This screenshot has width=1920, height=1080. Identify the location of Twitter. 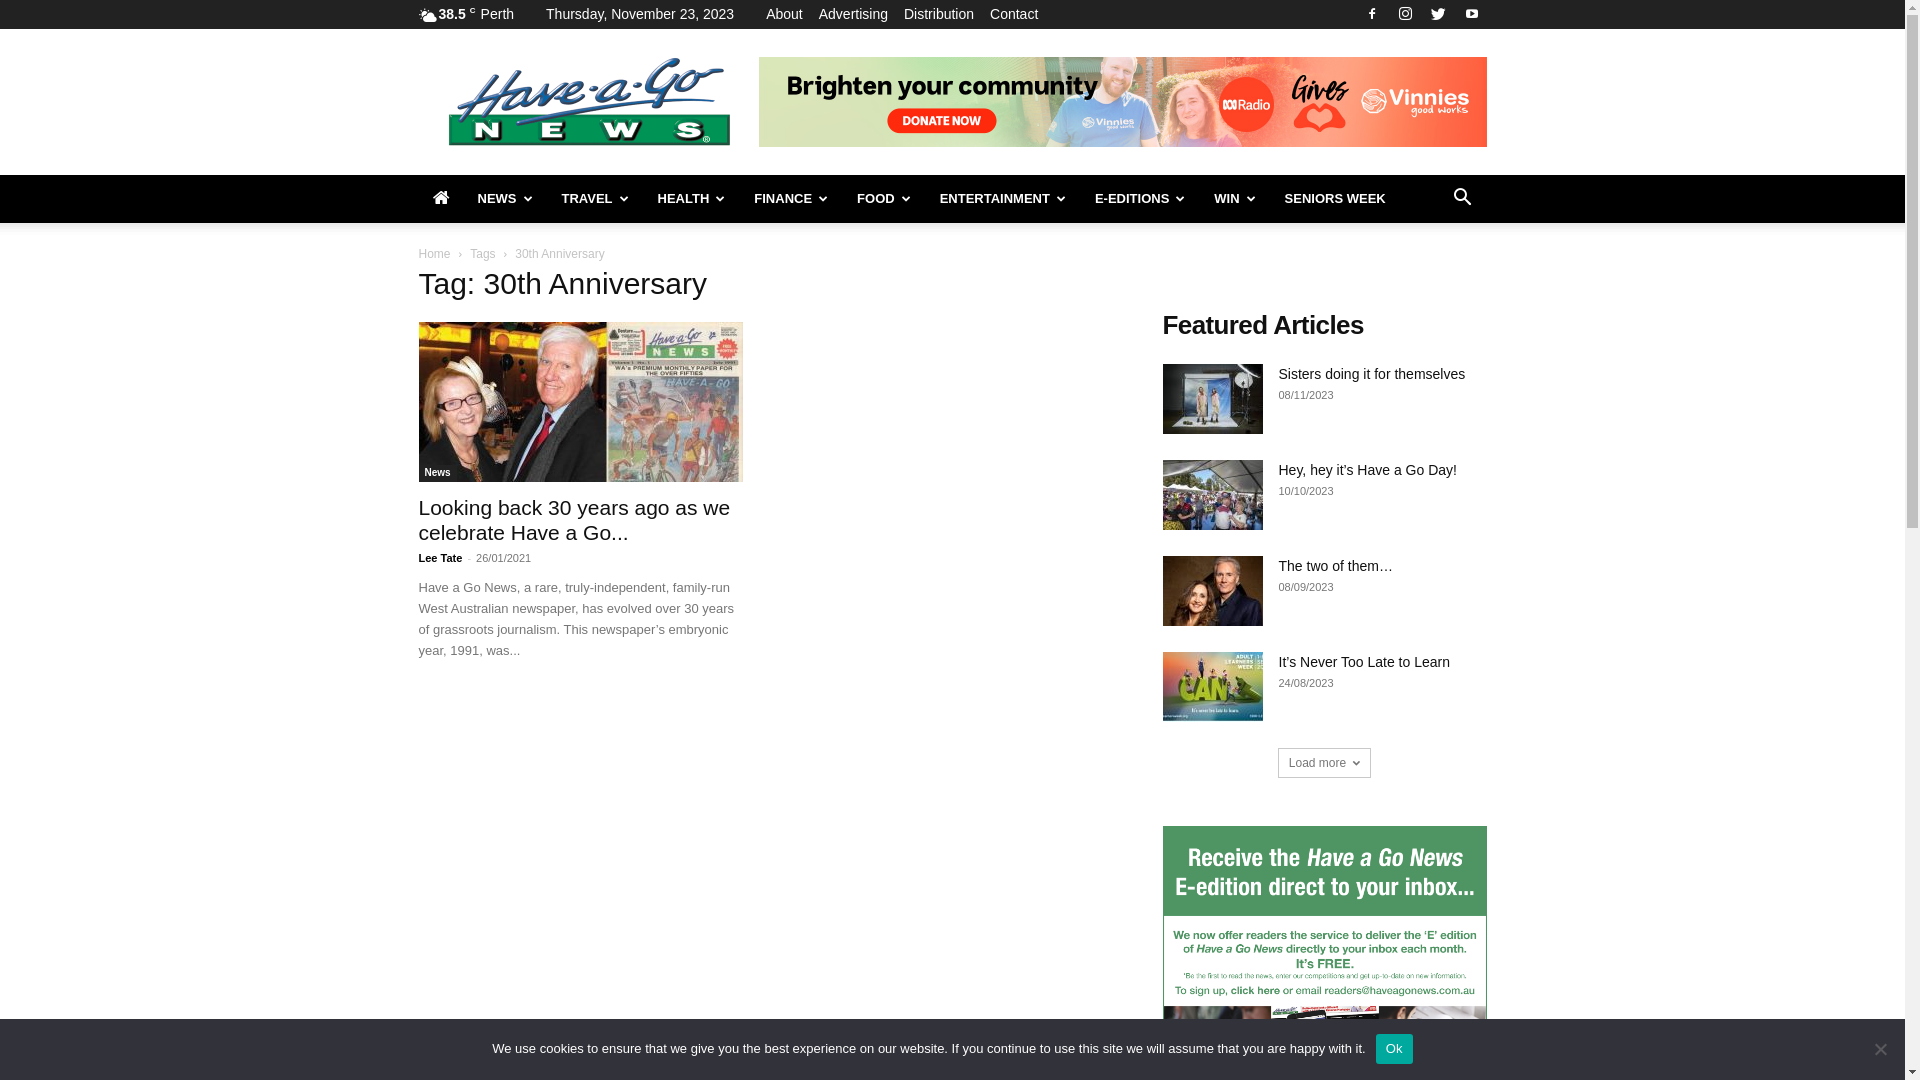
(1438, 14).